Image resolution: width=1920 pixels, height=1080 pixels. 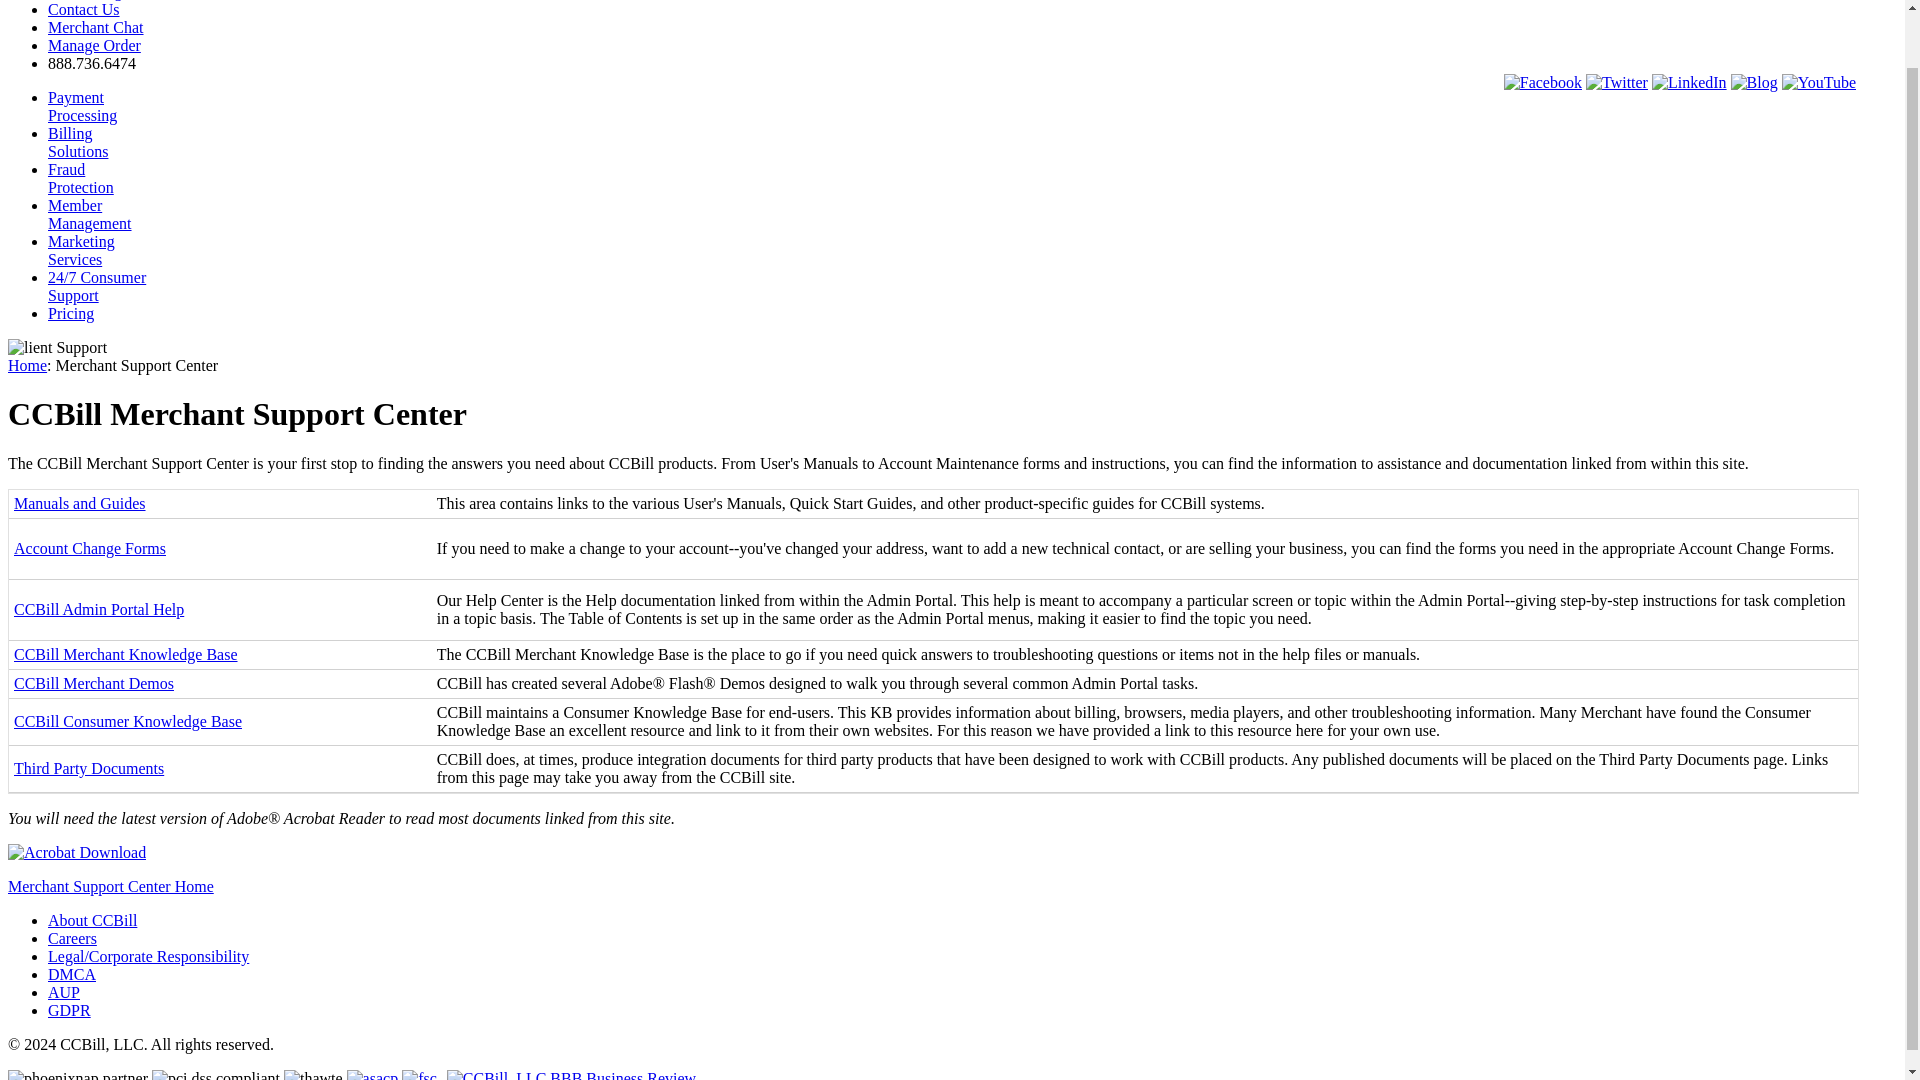 I want to click on Manuals and Guides, so click(x=79, y=502).